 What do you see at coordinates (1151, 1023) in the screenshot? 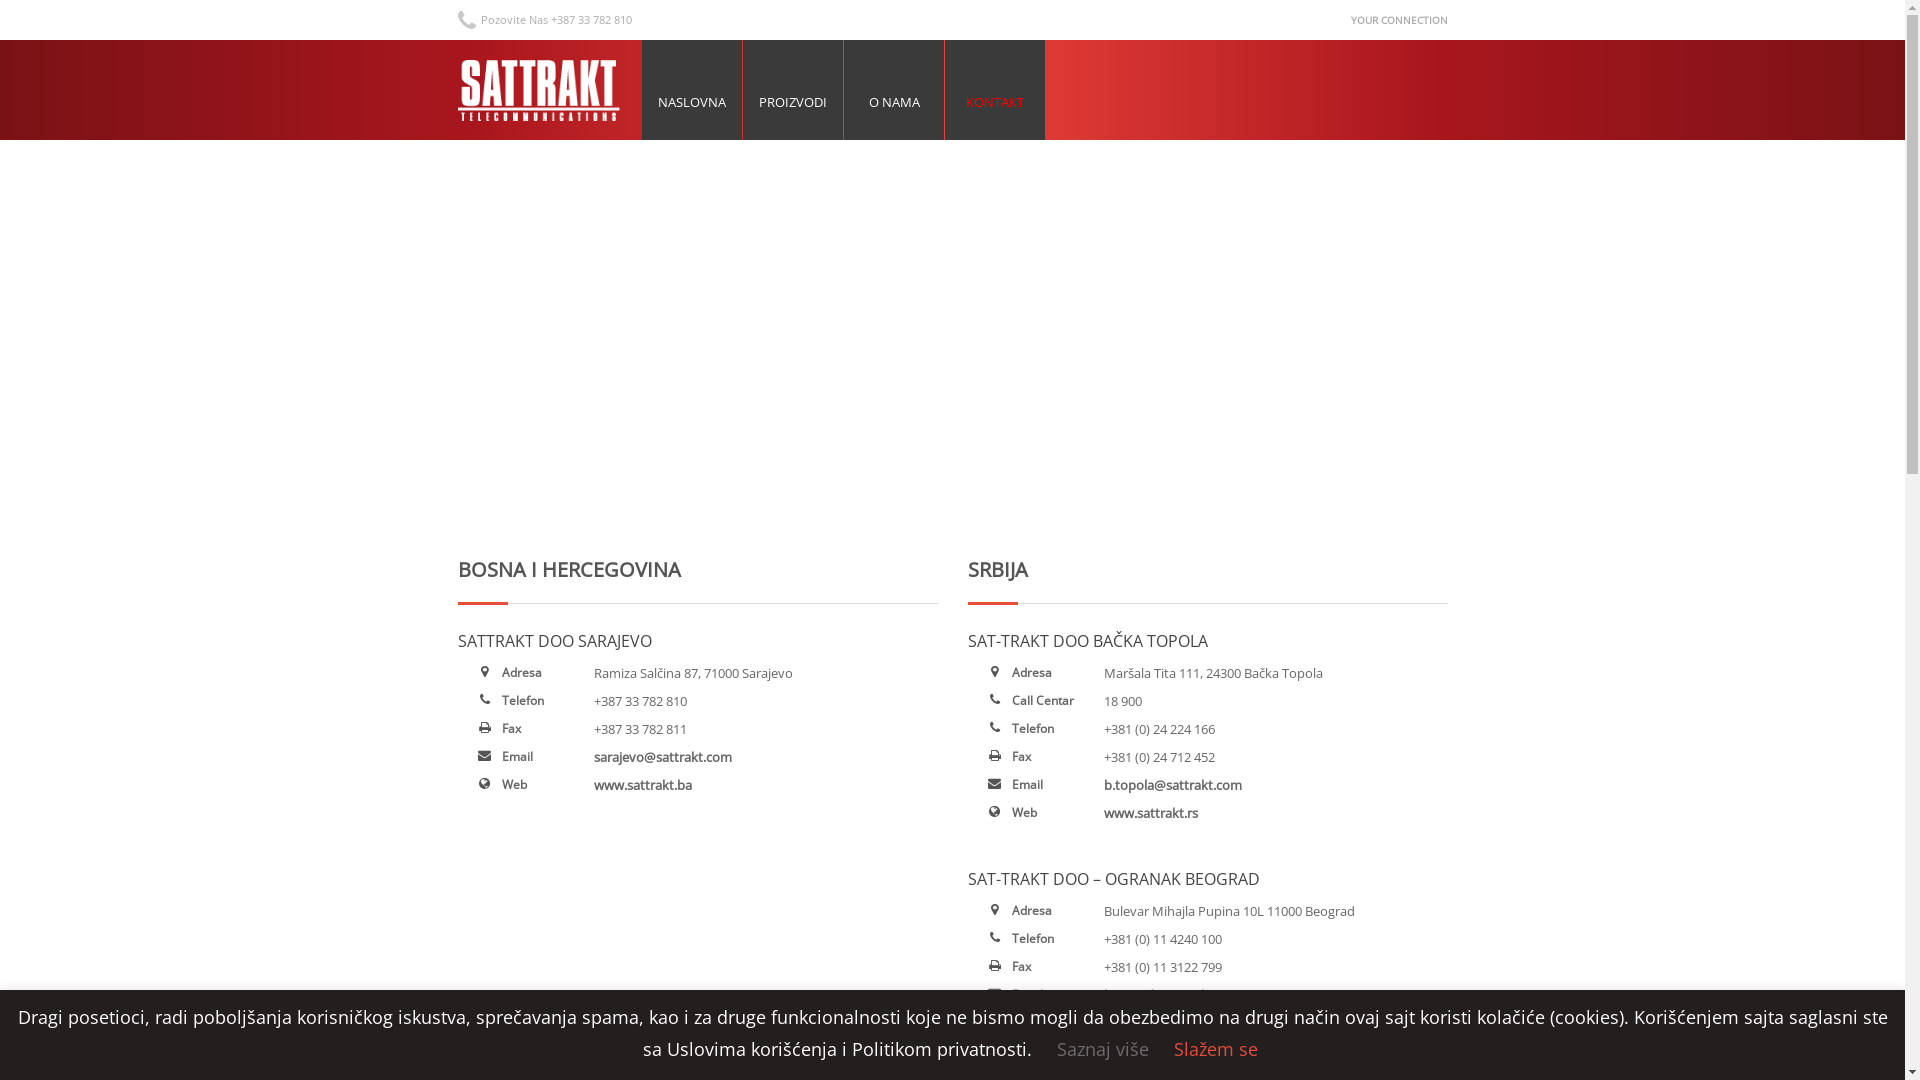
I see `www.sattrakt.rs` at bounding box center [1151, 1023].